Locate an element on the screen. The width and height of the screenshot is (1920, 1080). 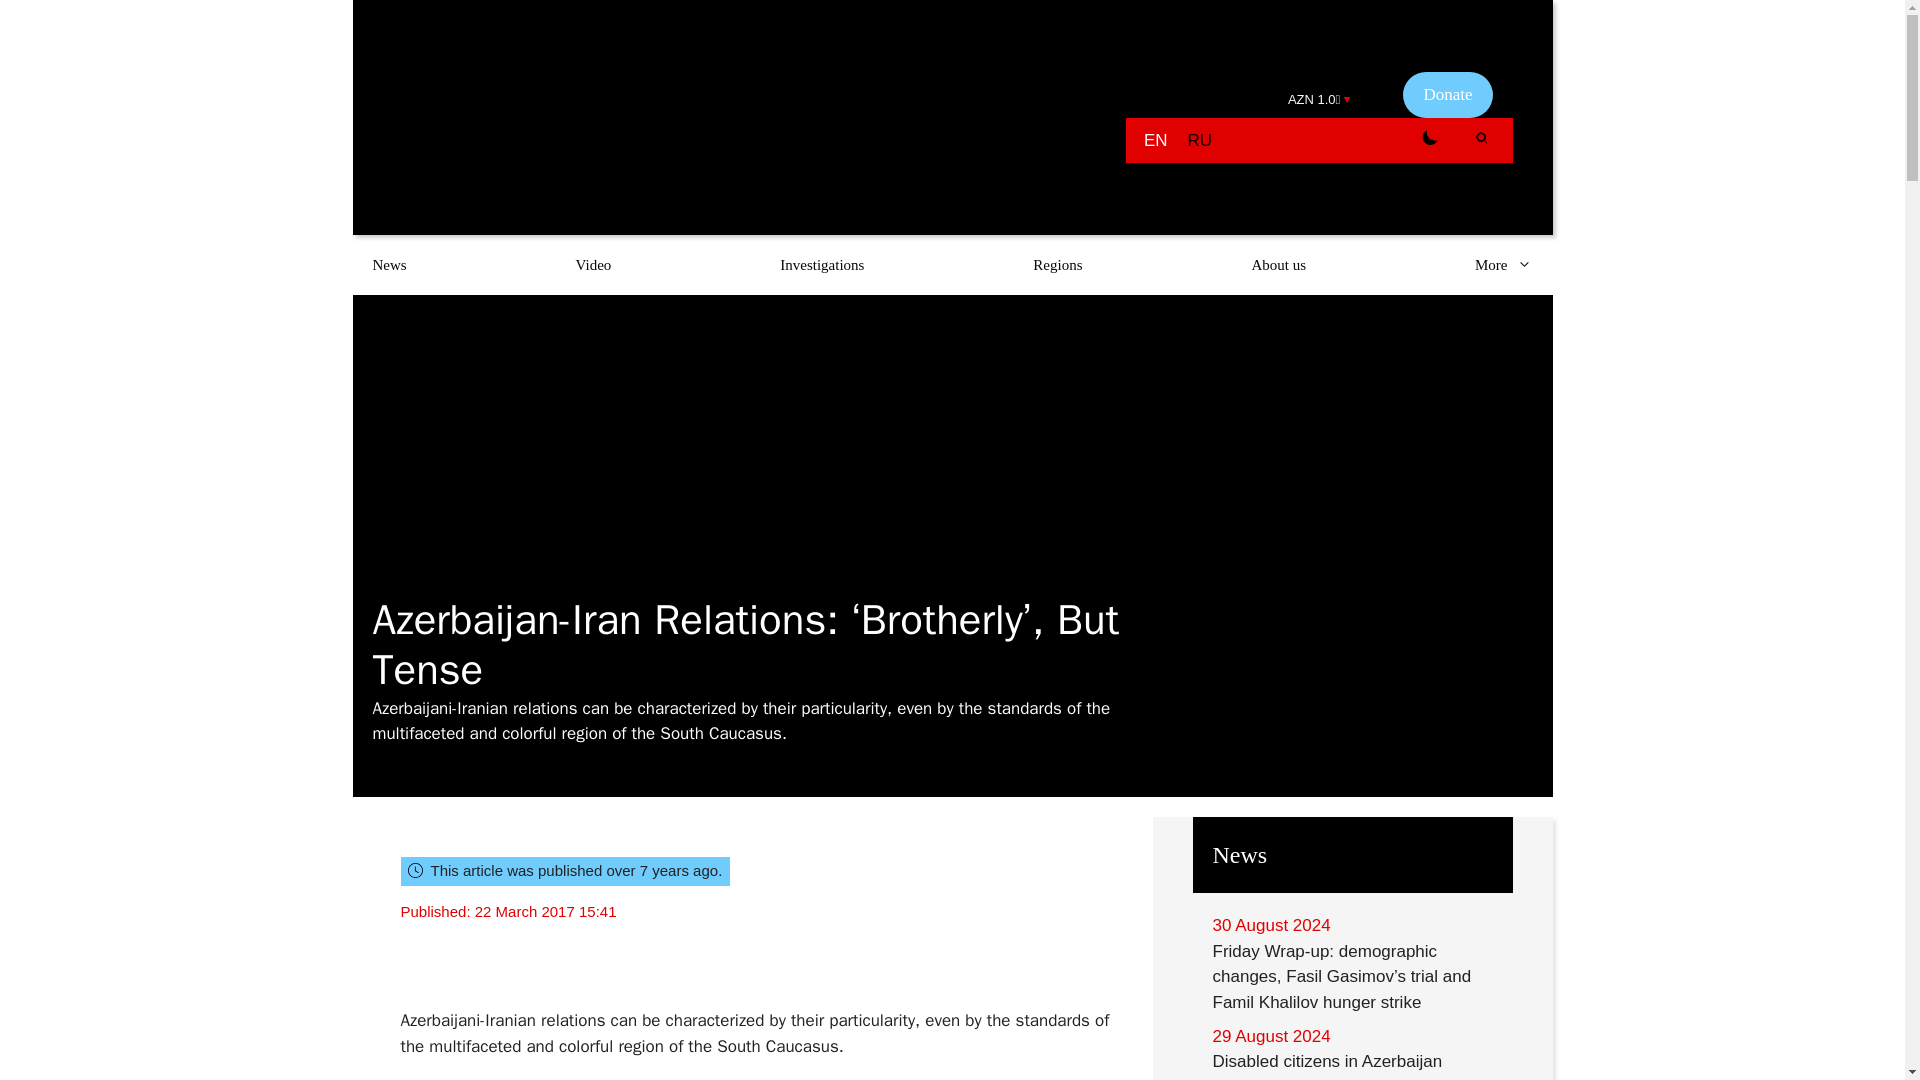
Investigations is located at coordinates (822, 264).